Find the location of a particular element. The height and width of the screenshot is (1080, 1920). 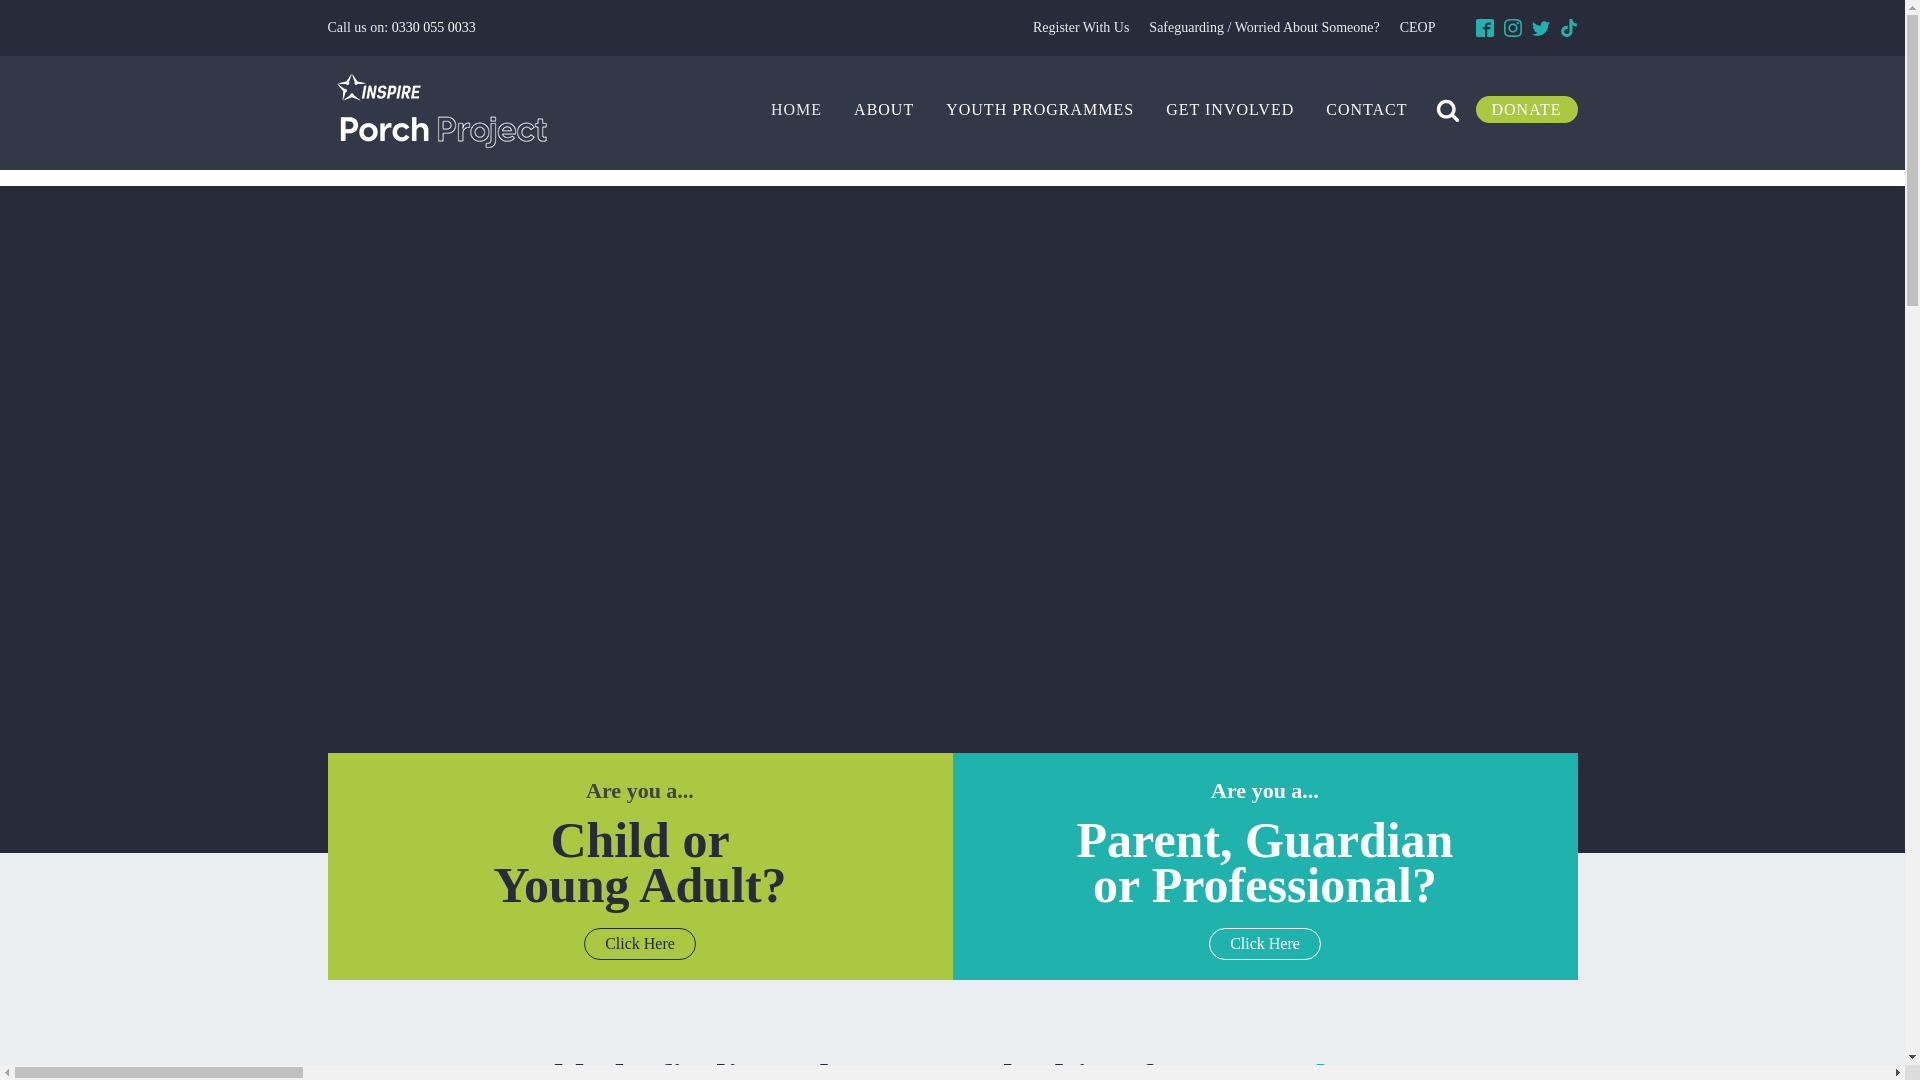

Search is located at coordinates (34, 12).